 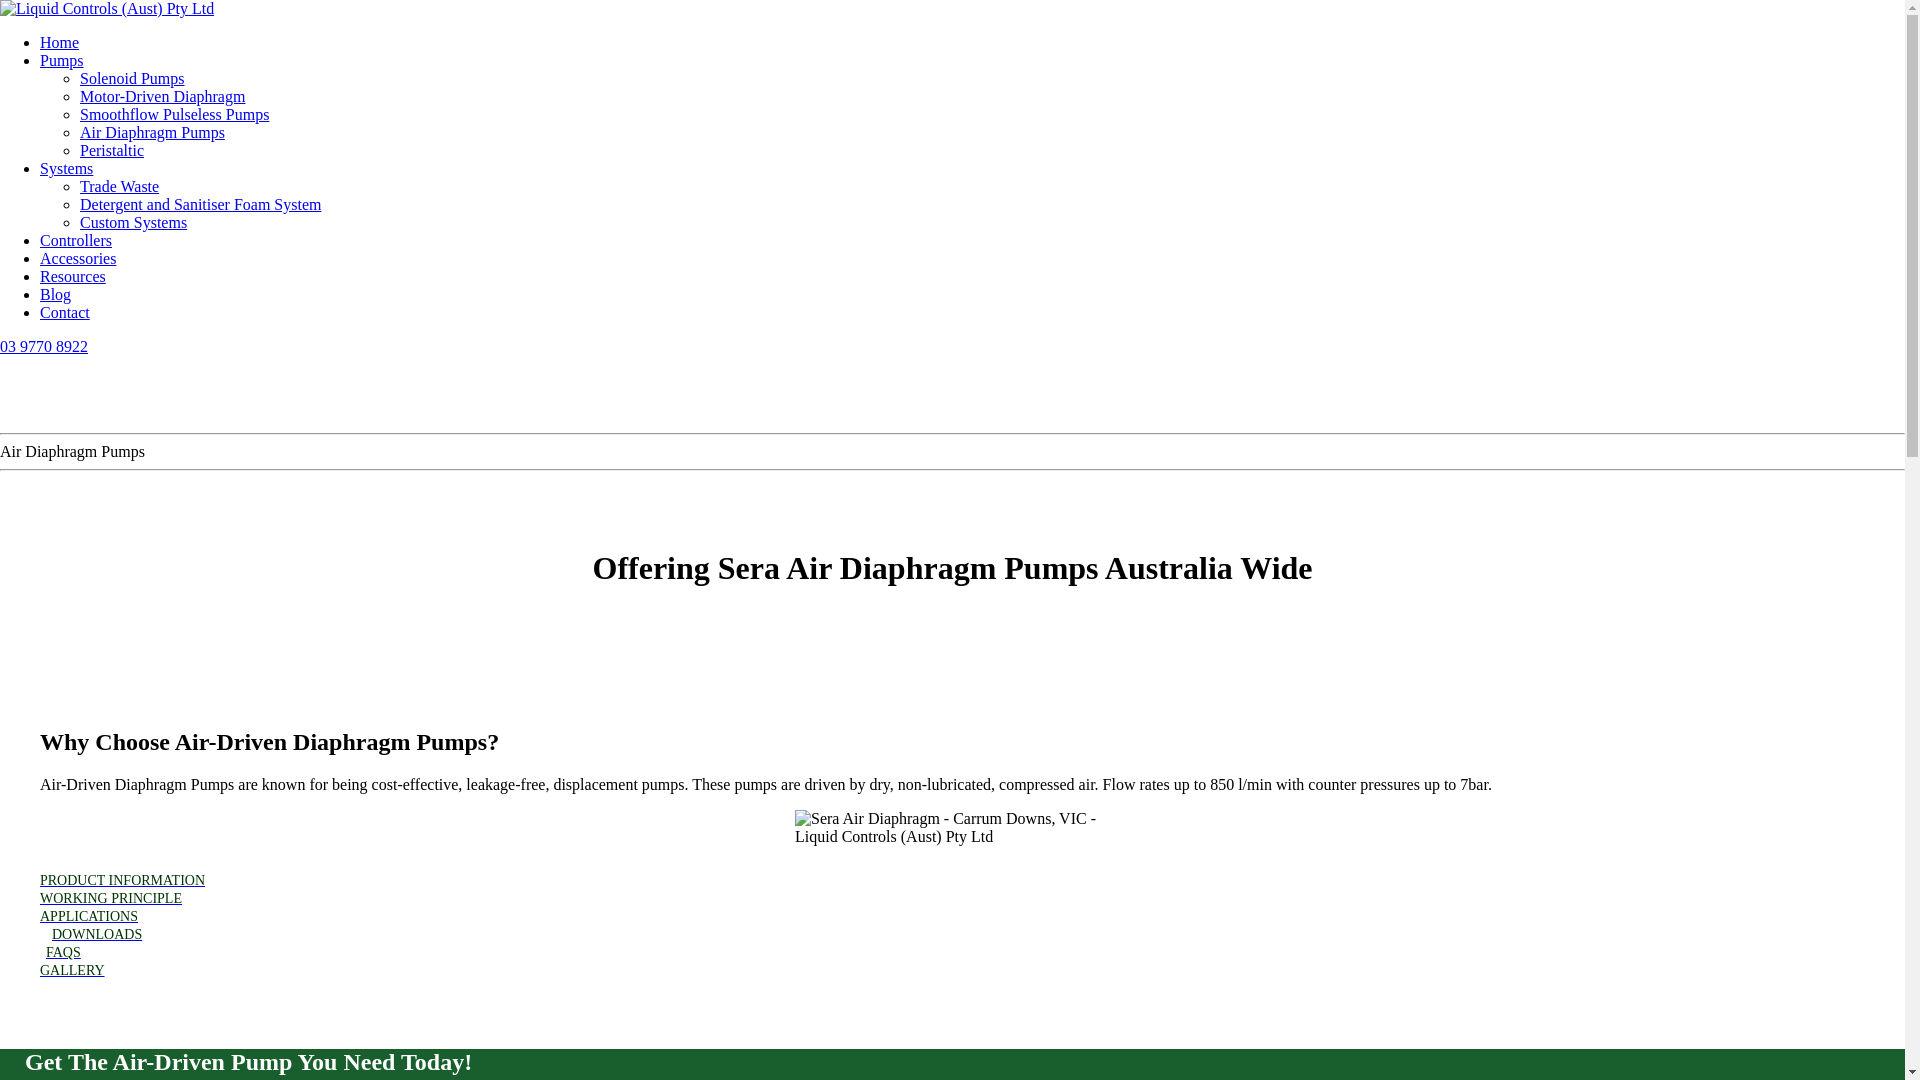 I want to click on 03 9770 8922, so click(x=44, y=346).